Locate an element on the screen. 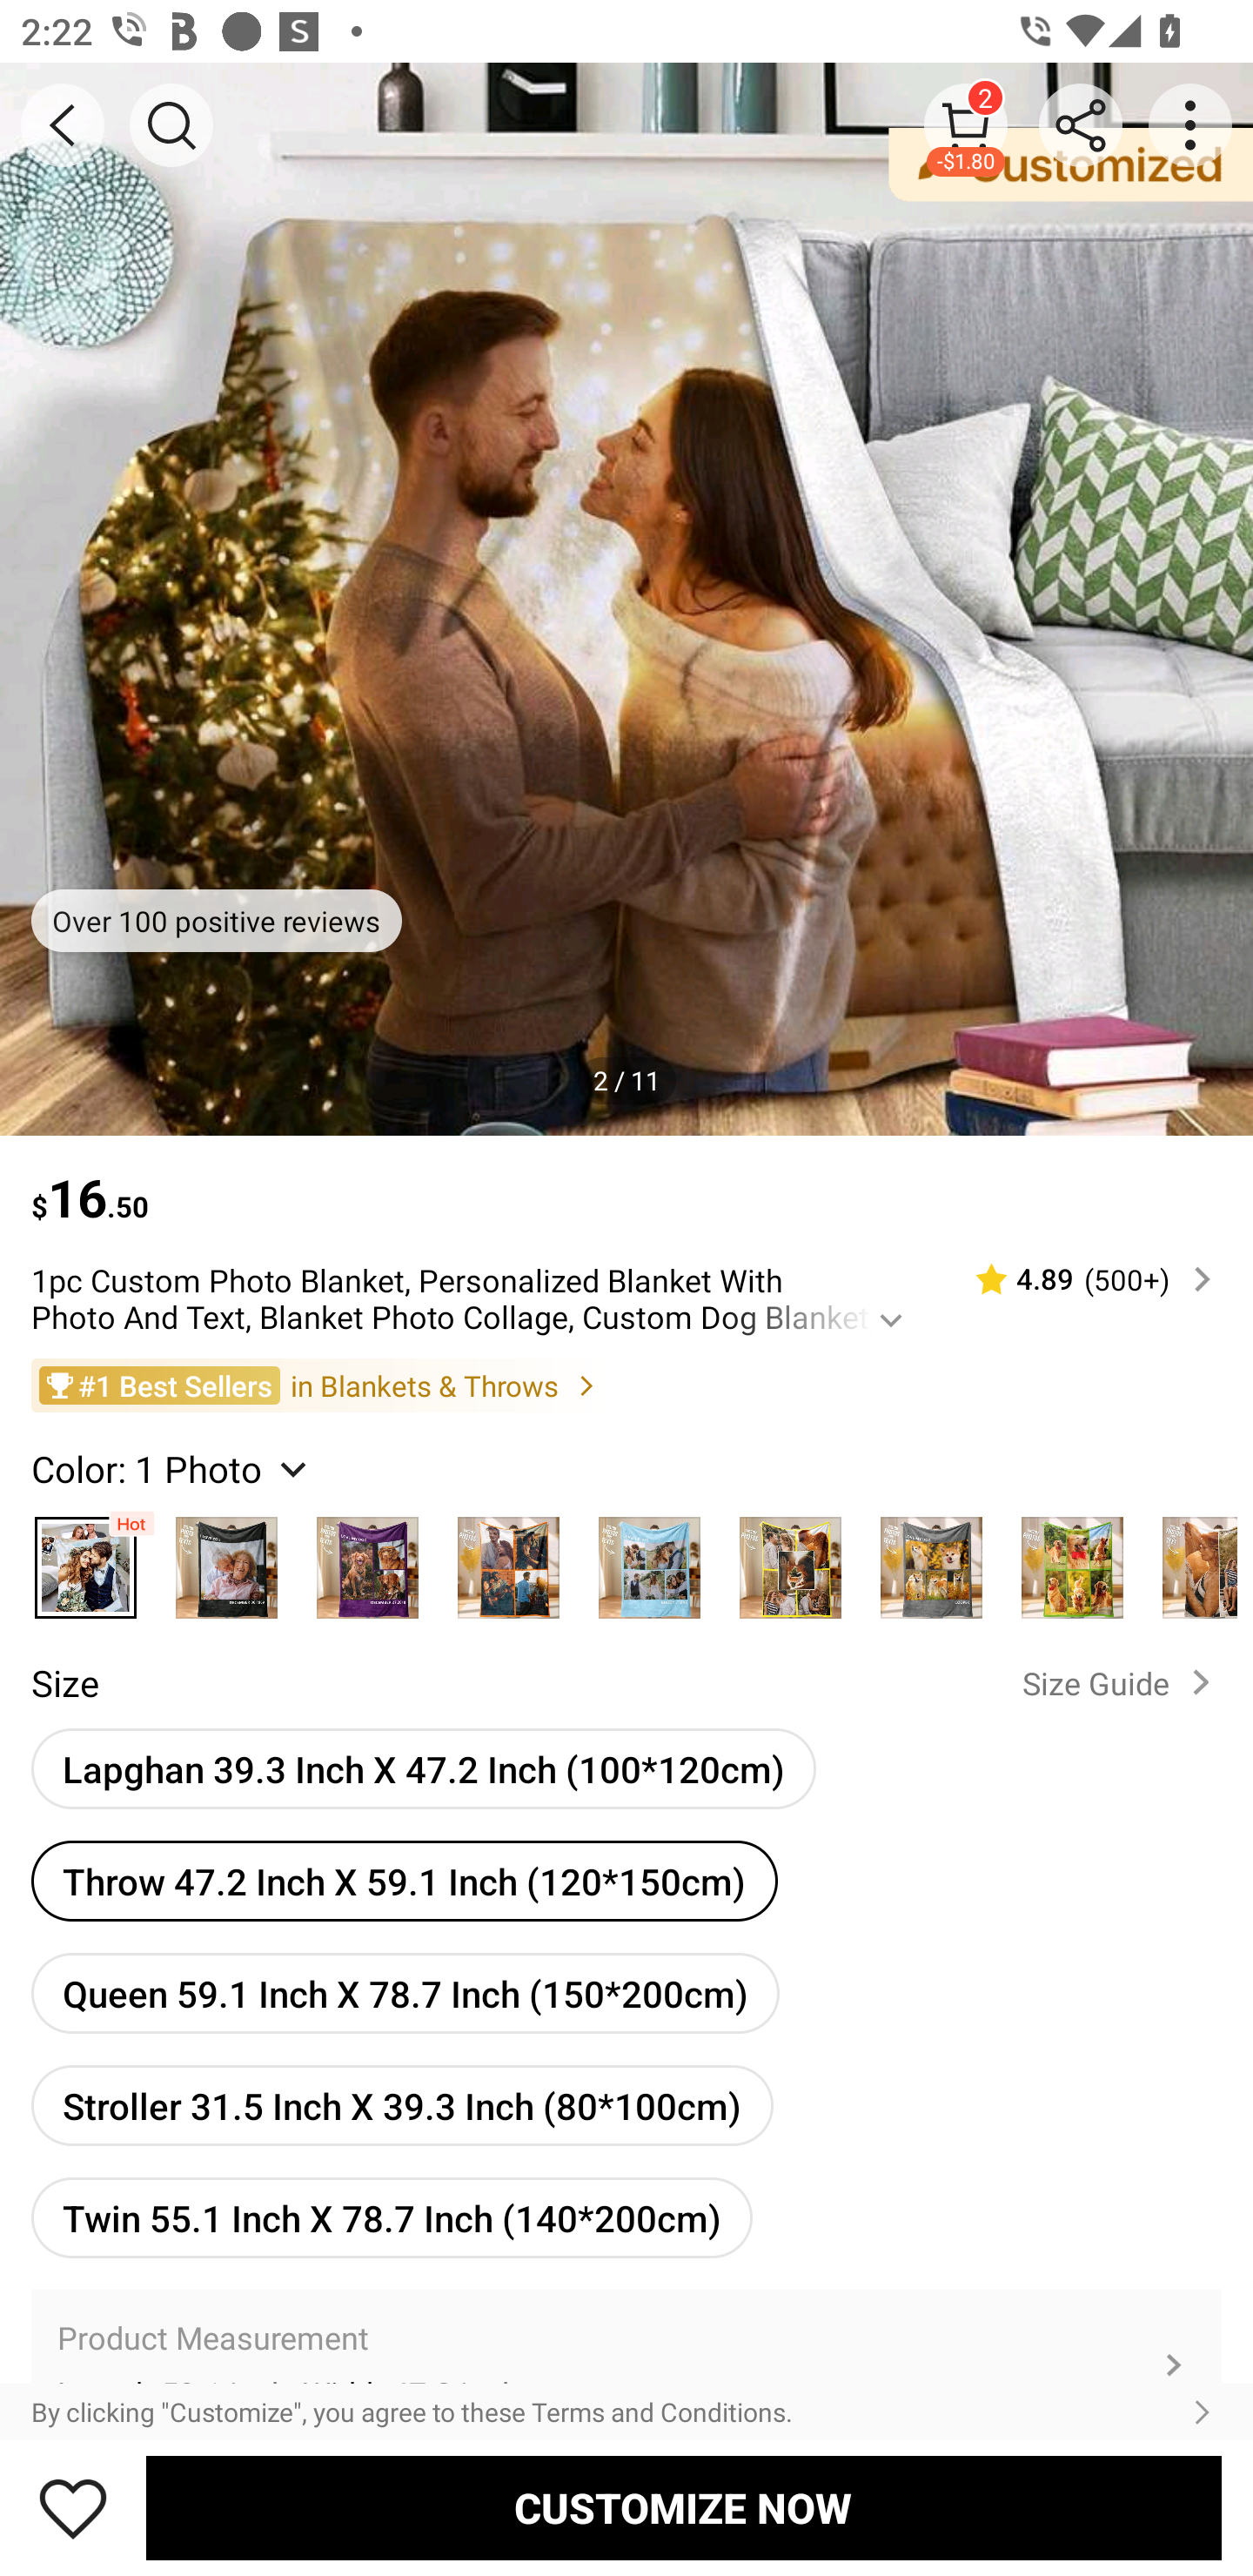 The height and width of the screenshot is (2576, 1253). 1 Photo + Text is located at coordinates (227, 1560).